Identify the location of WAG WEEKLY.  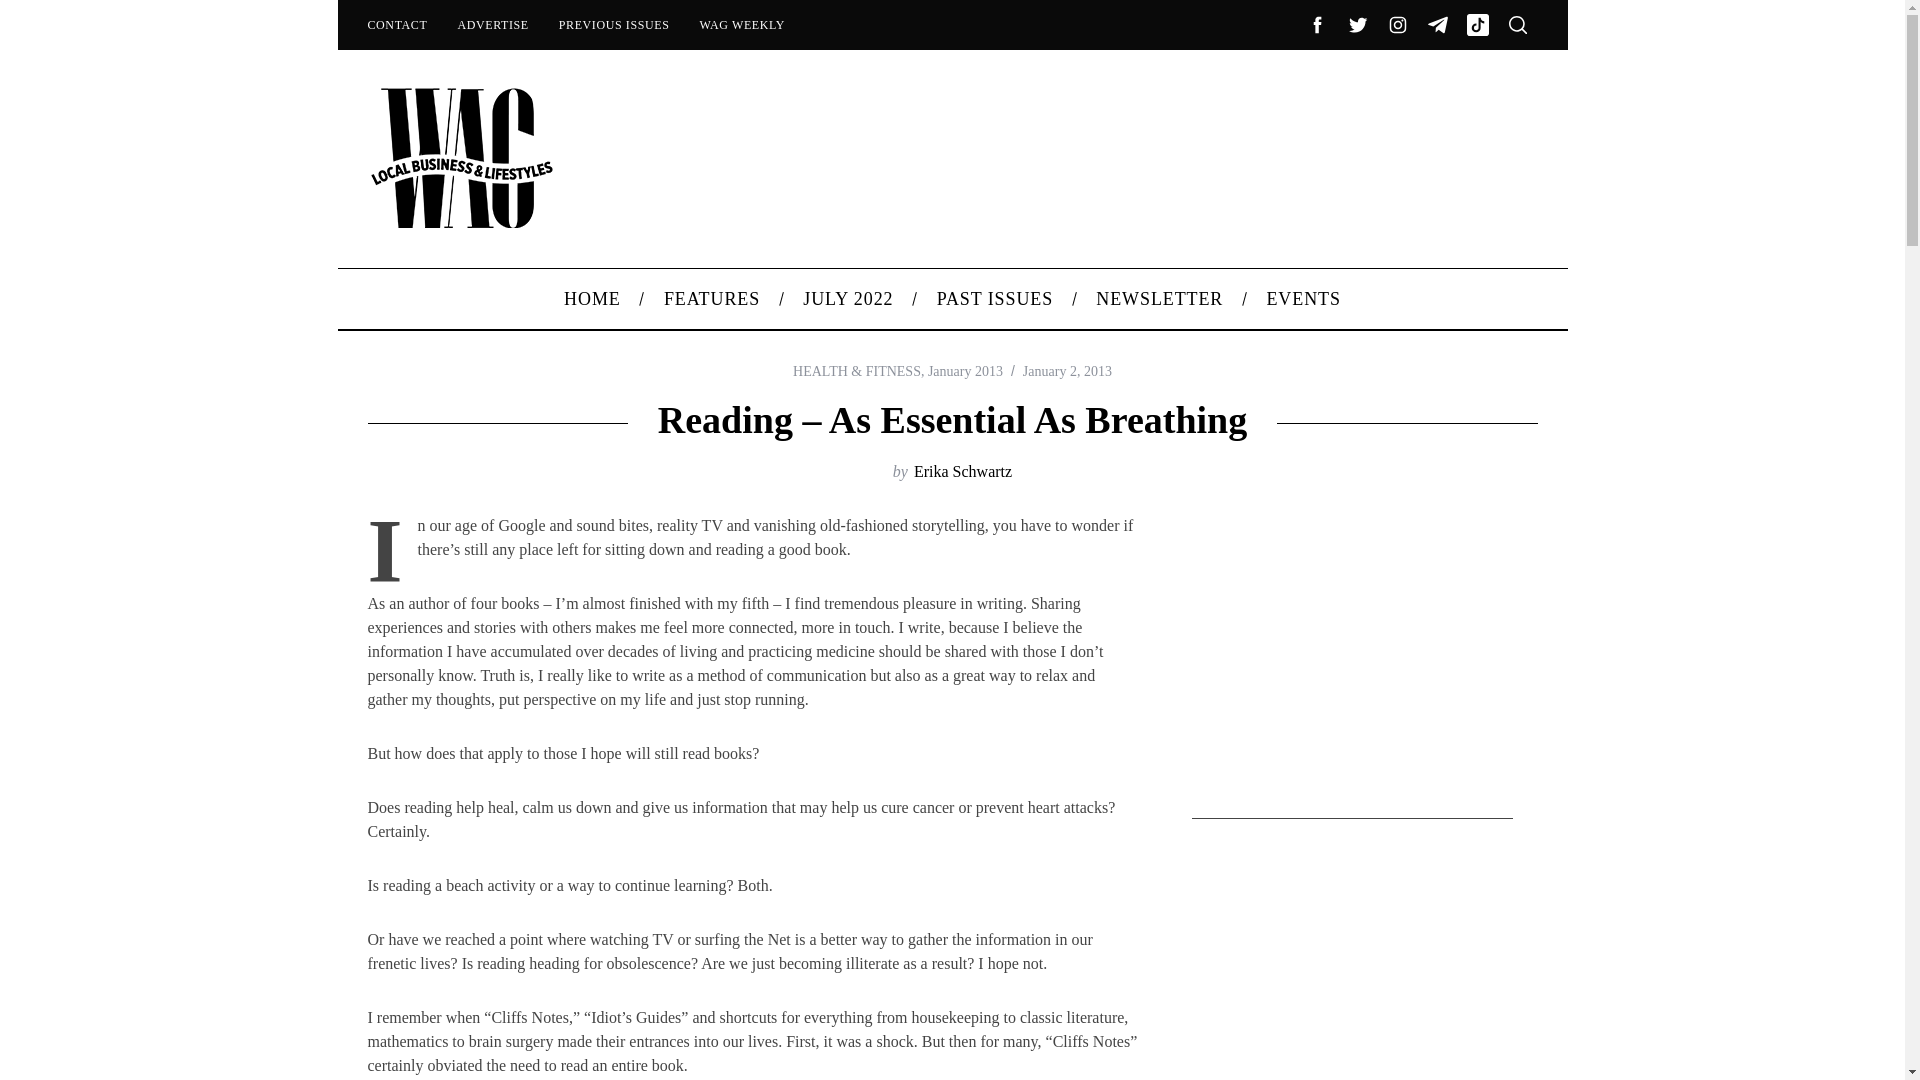
(742, 24).